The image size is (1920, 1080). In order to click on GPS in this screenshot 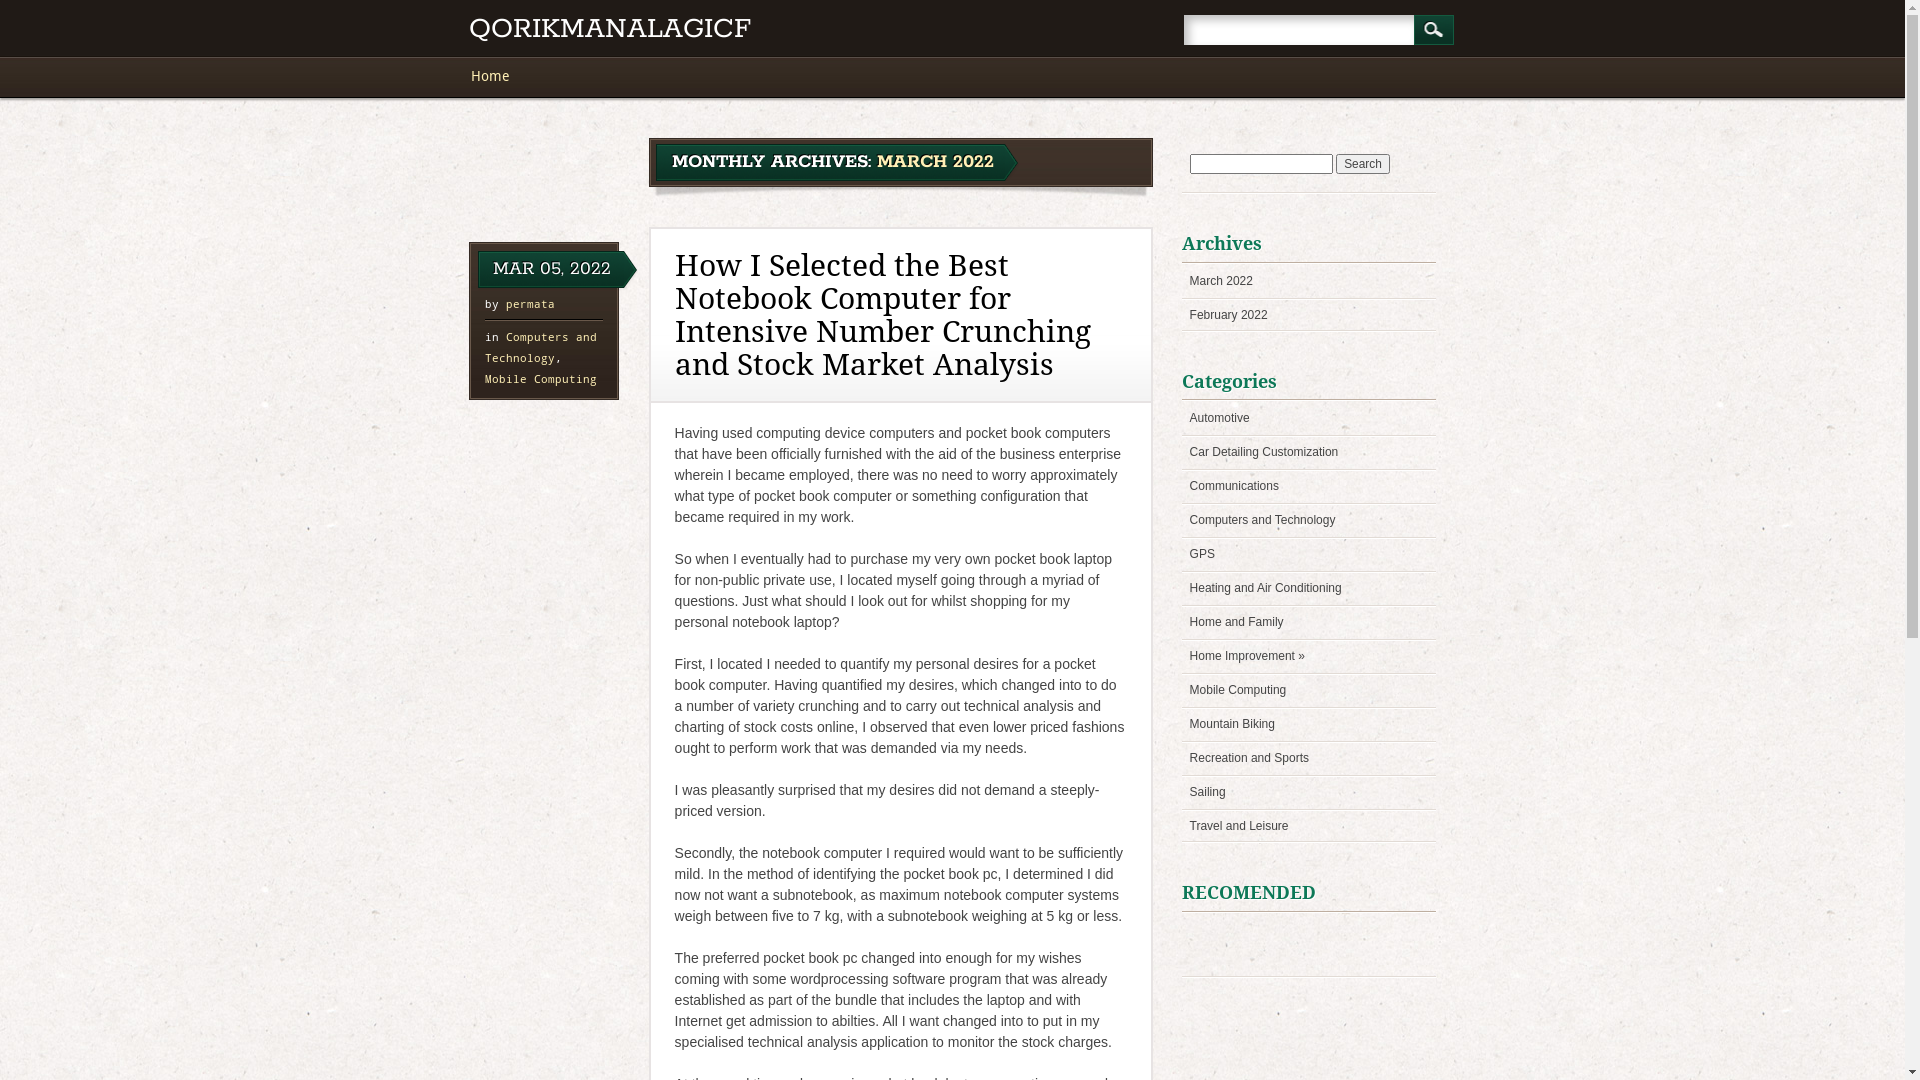, I will do `click(1202, 554)`.